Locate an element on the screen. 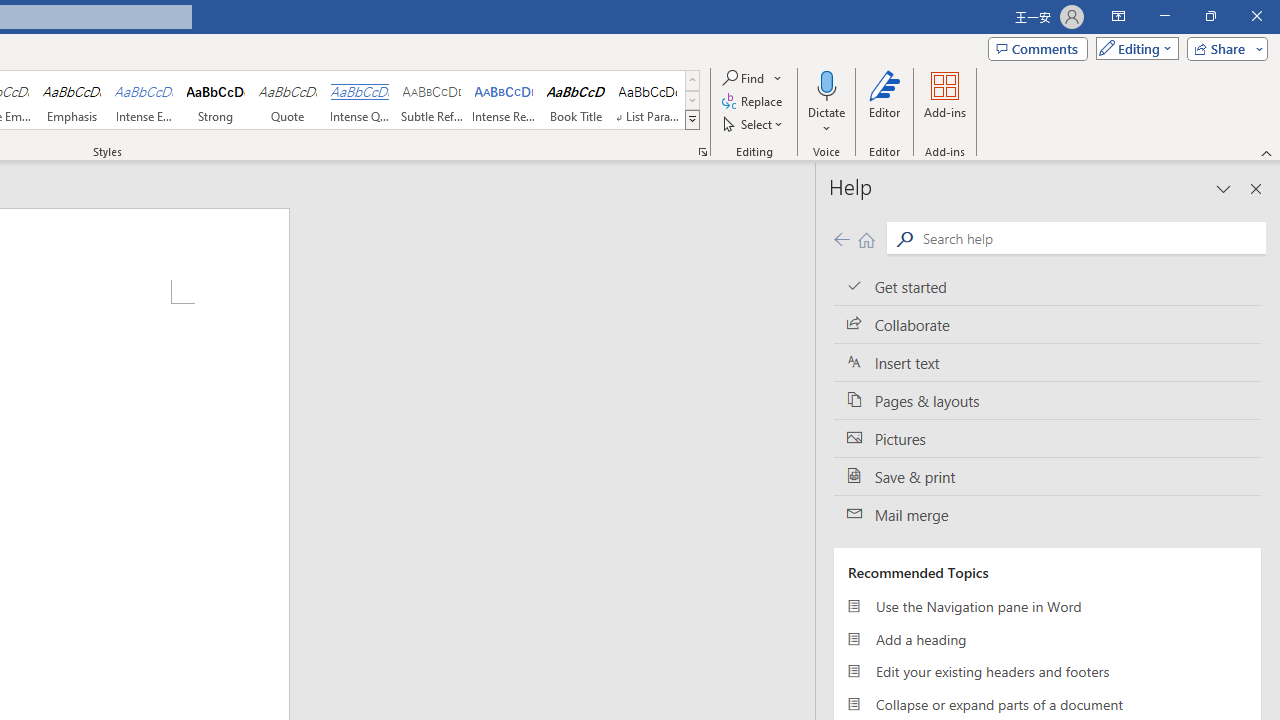  Intense Reference is located at coordinates (504, 100).